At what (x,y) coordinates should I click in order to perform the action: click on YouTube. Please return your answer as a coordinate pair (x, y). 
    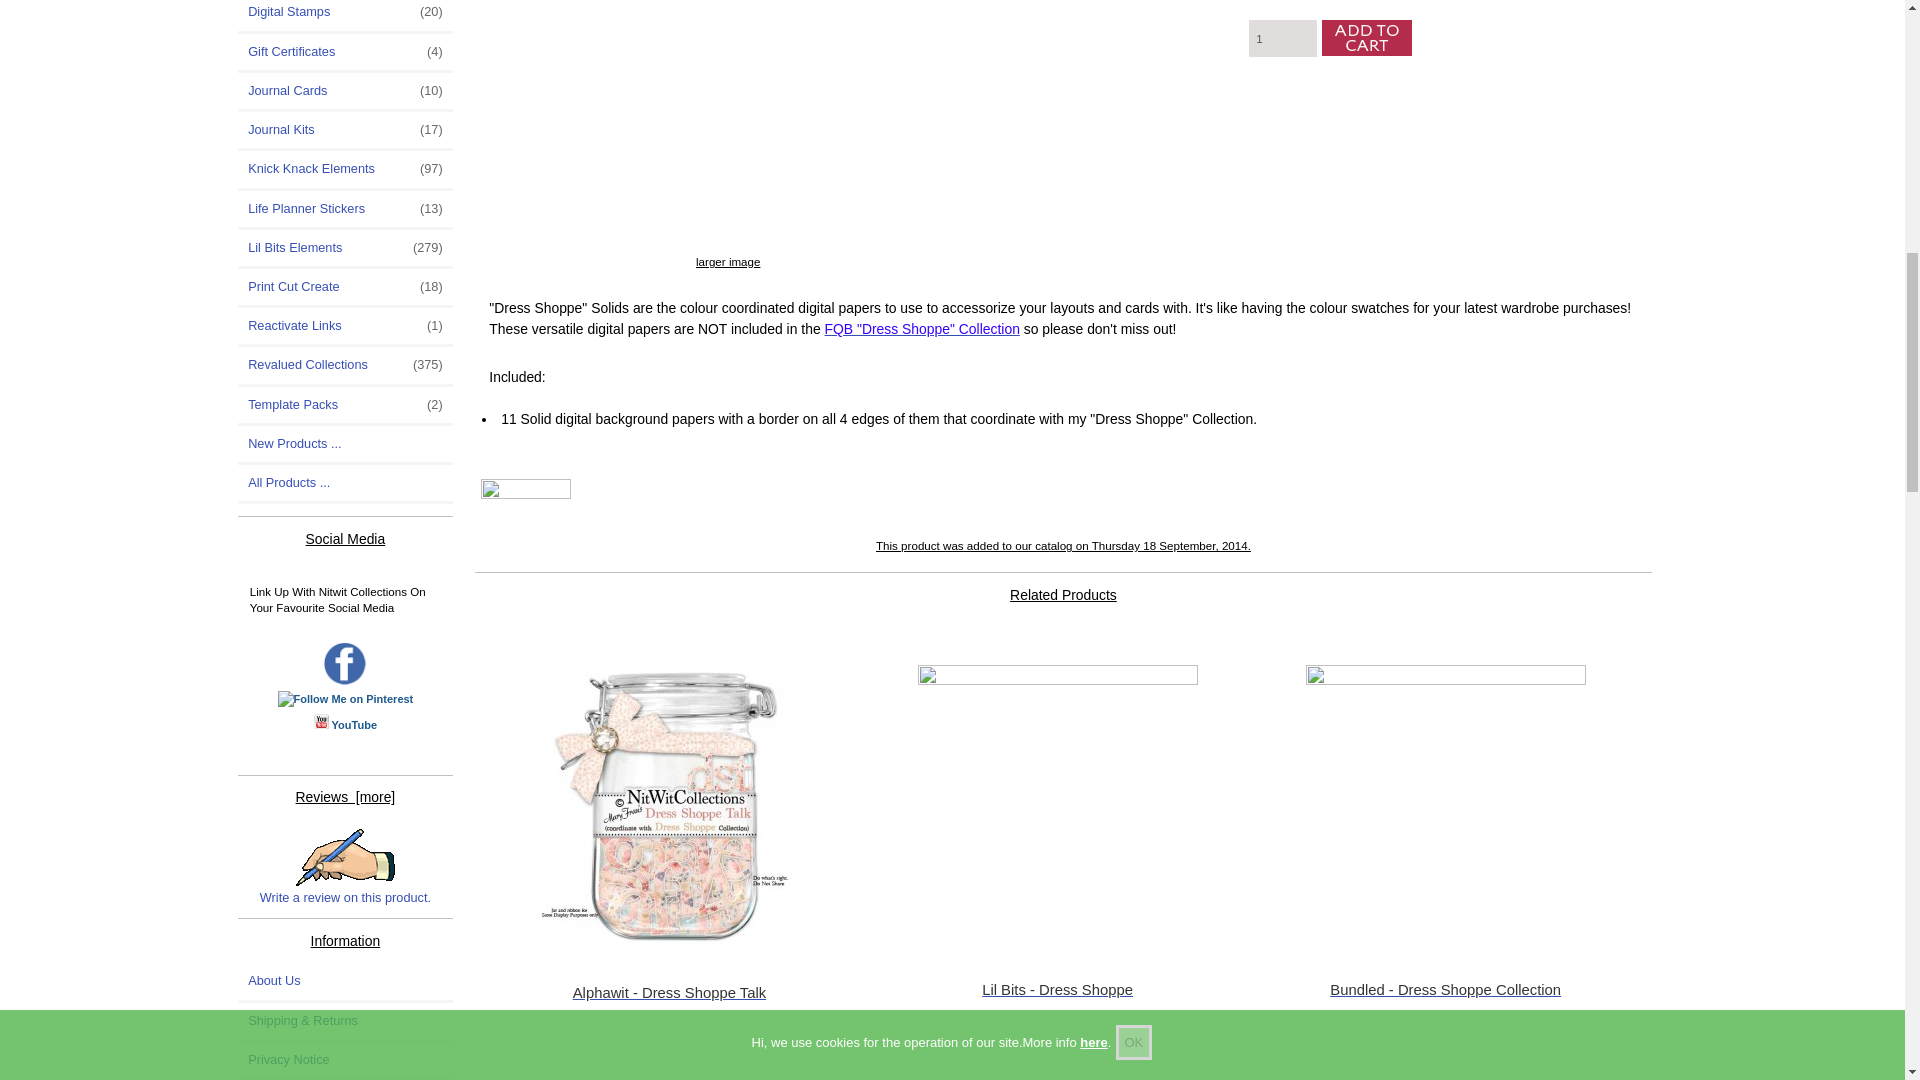
    Looking at the image, I should click on (354, 724).